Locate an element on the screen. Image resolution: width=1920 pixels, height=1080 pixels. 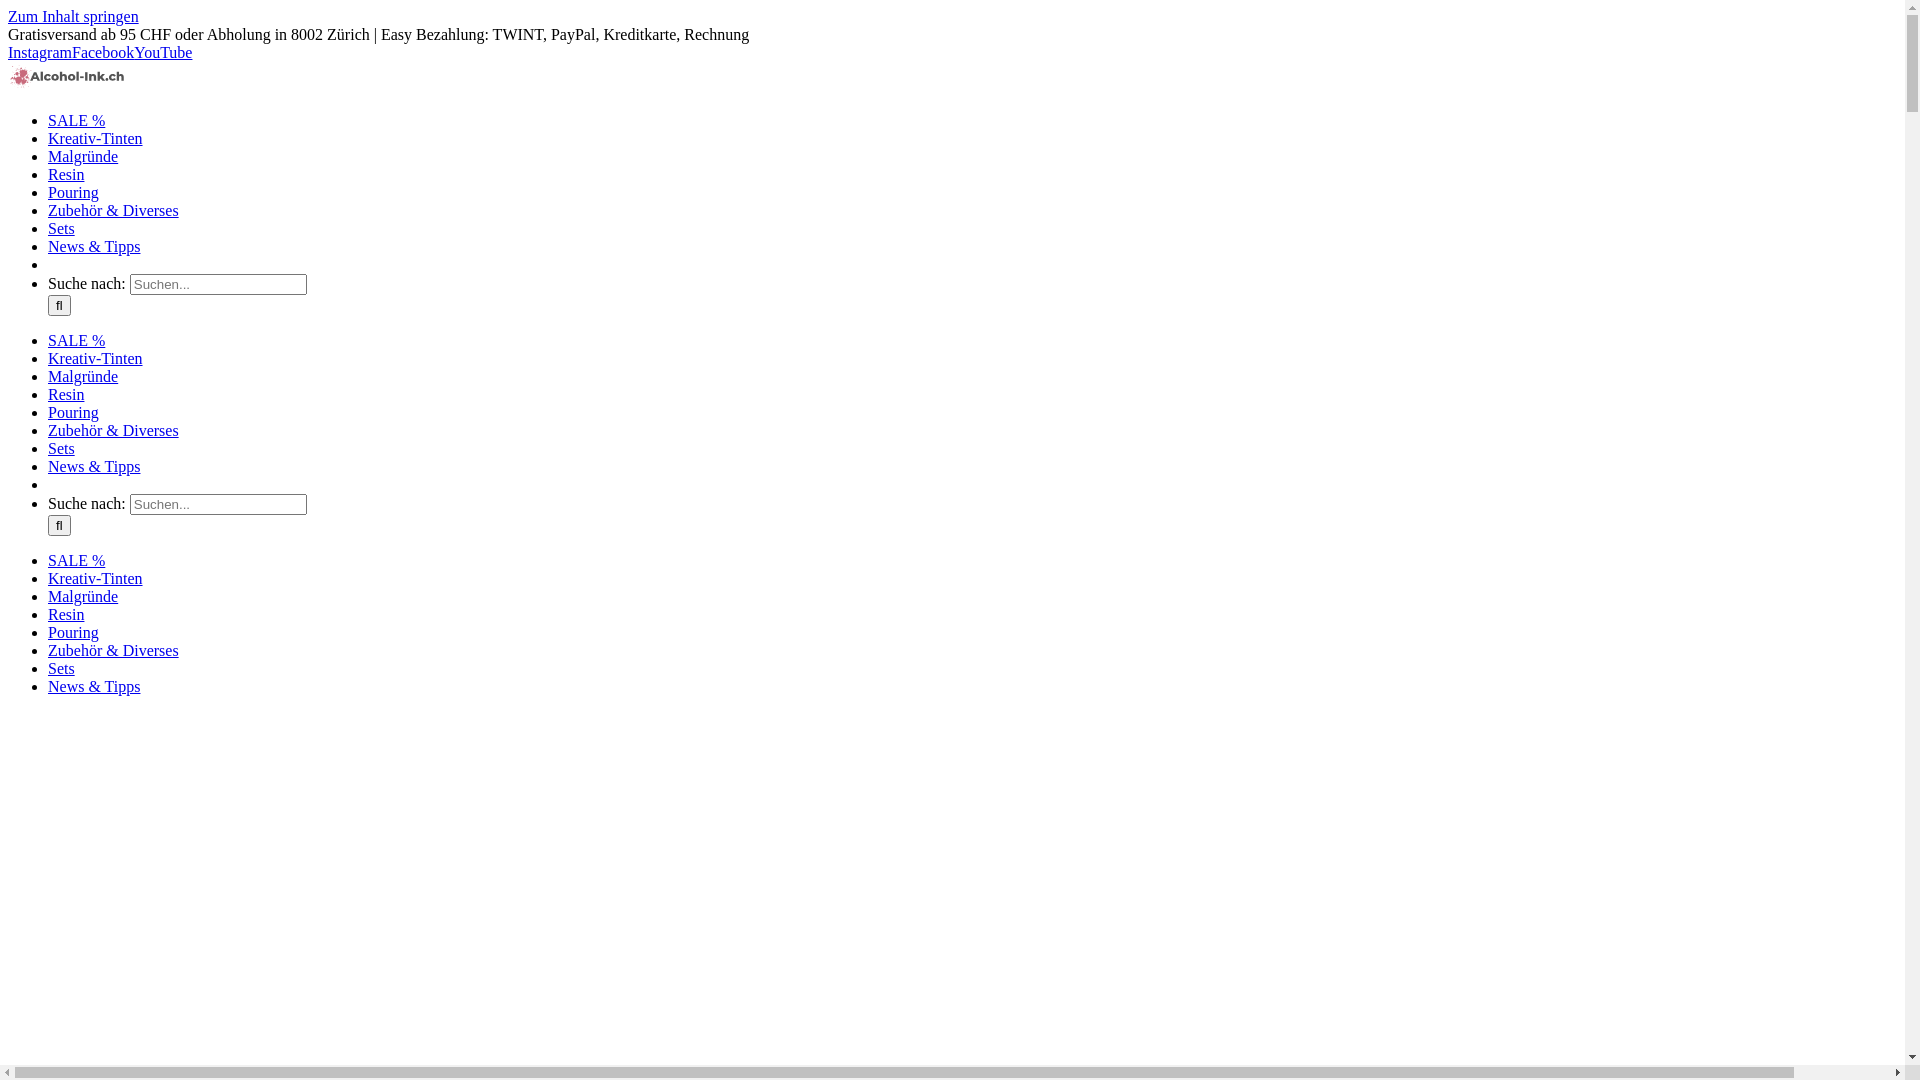
Facebook is located at coordinates (103, 52).